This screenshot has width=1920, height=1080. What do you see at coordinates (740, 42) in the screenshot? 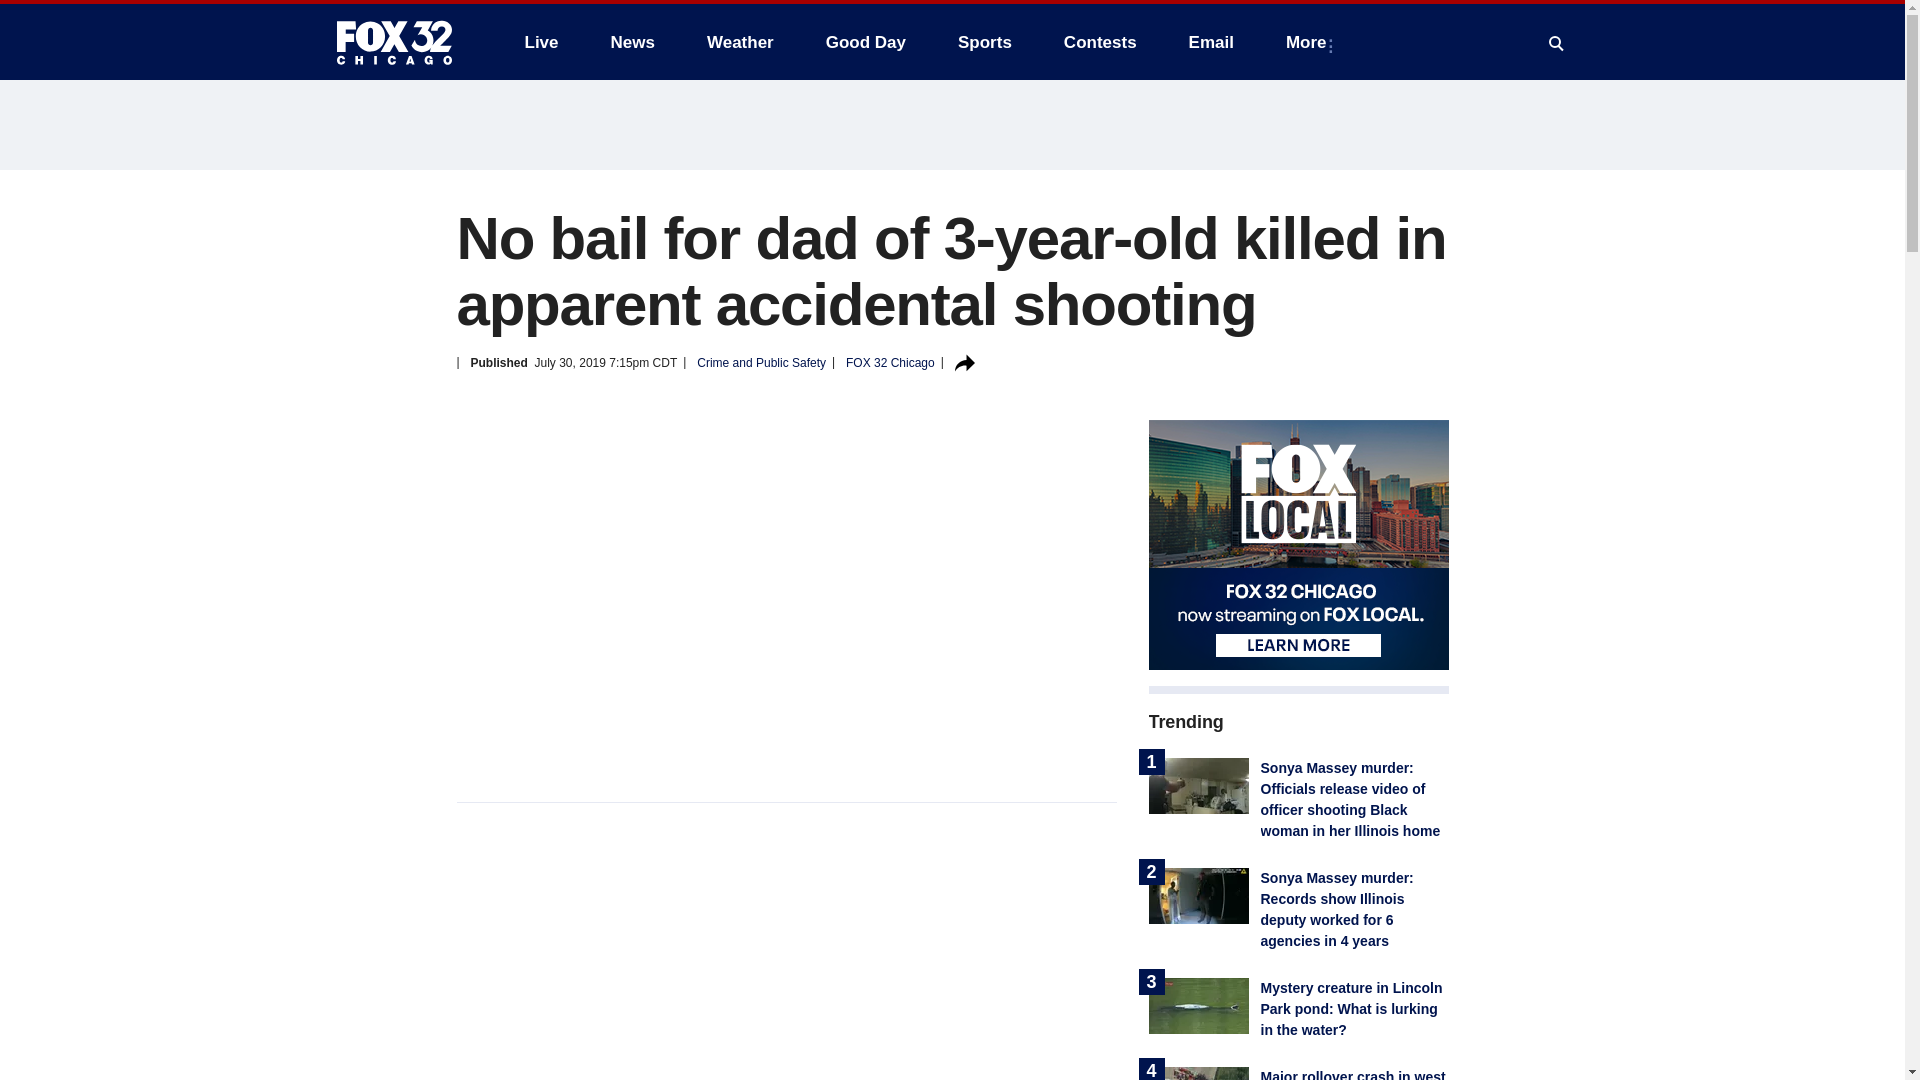
I see `Weather` at bounding box center [740, 42].